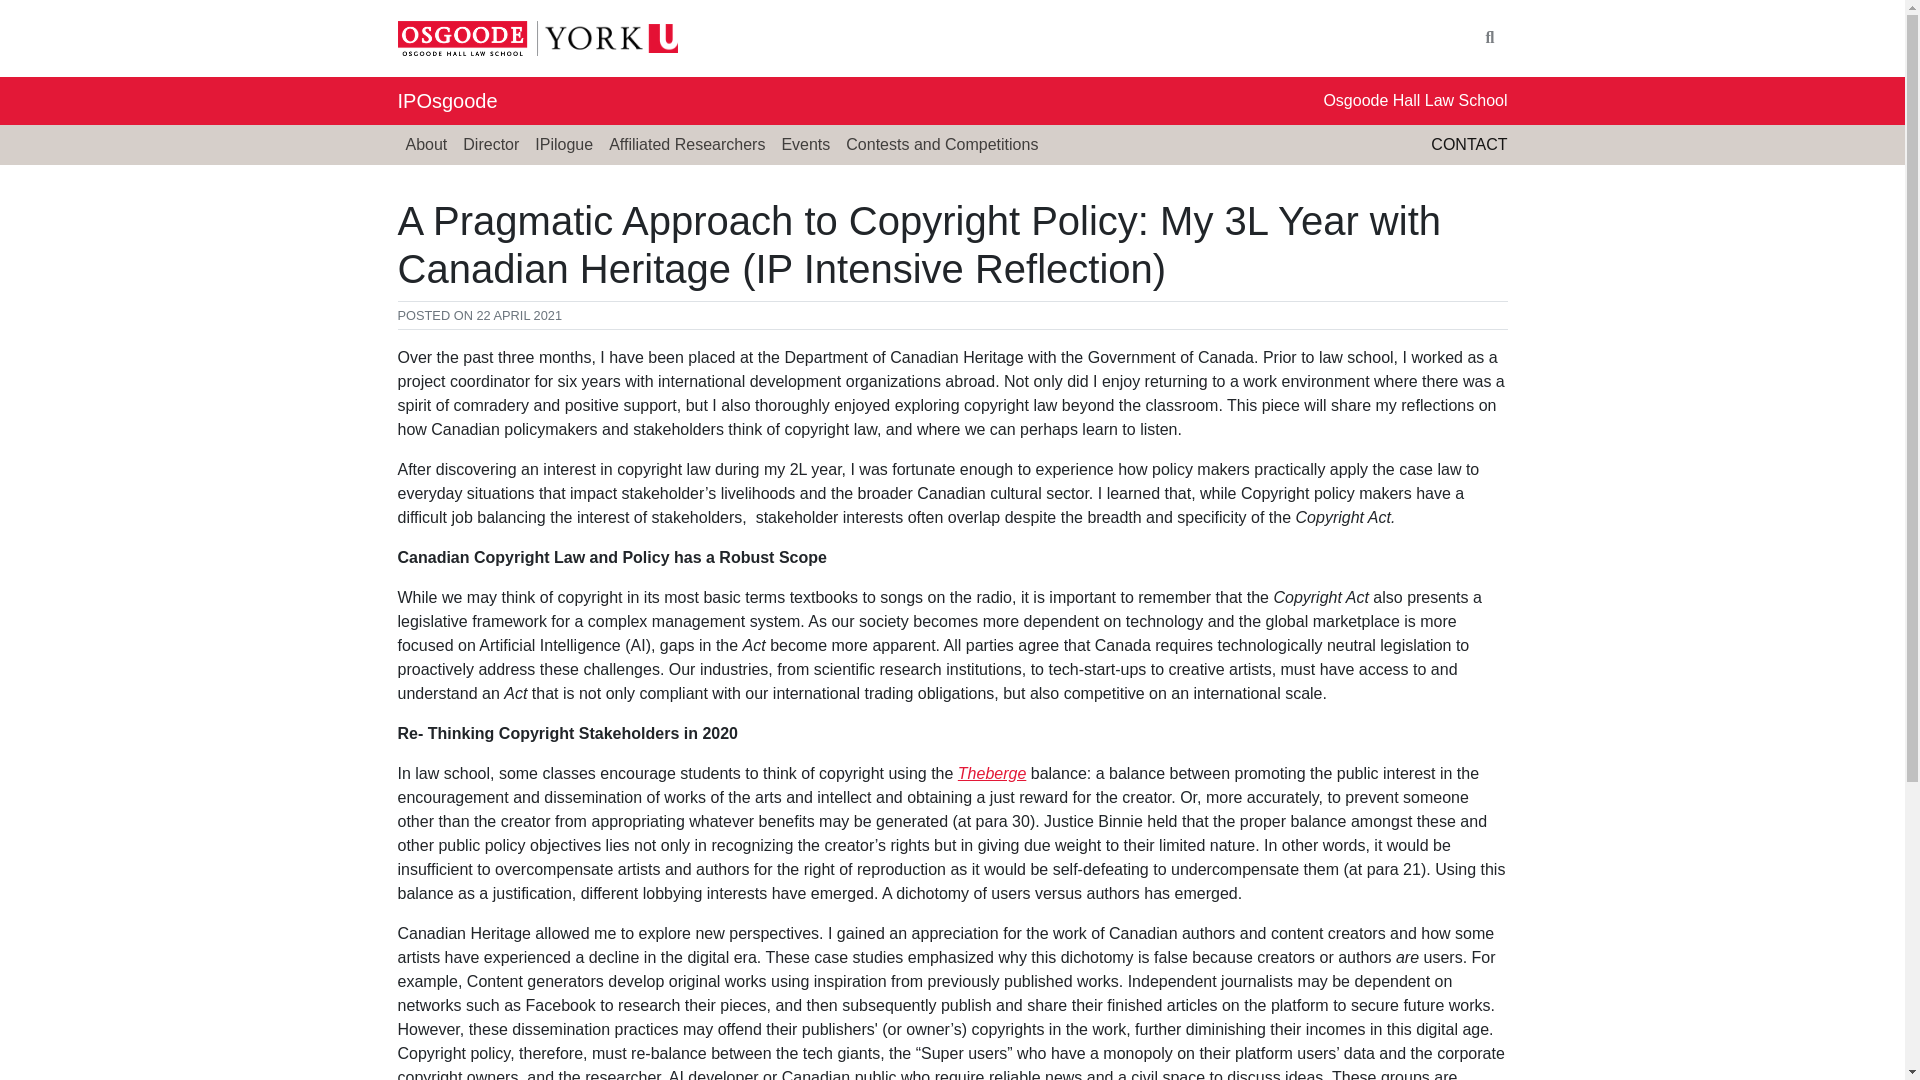 Image resolution: width=1920 pixels, height=1080 pixels. What do you see at coordinates (1490, 38) in the screenshot?
I see `Search` at bounding box center [1490, 38].